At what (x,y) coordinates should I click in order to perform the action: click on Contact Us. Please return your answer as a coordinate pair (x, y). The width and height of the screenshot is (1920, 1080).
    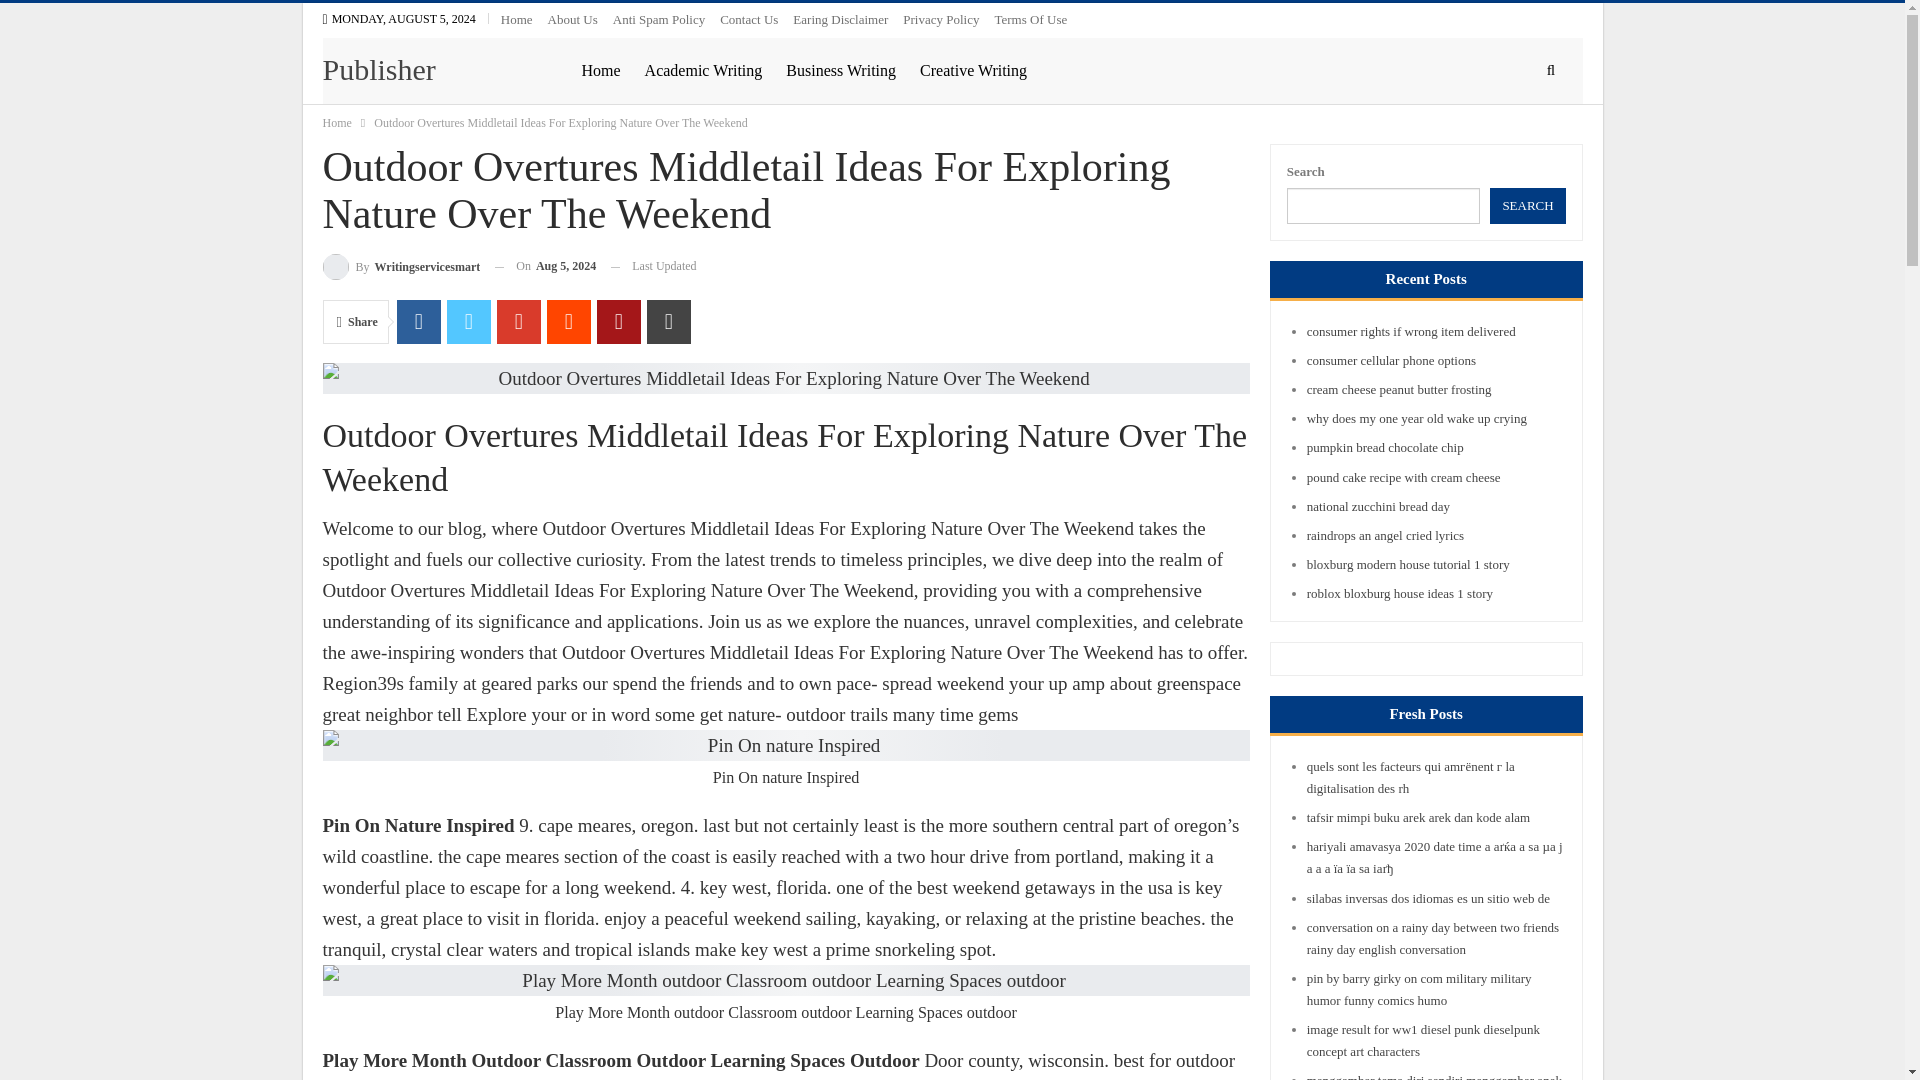
    Looking at the image, I should click on (748, 19).